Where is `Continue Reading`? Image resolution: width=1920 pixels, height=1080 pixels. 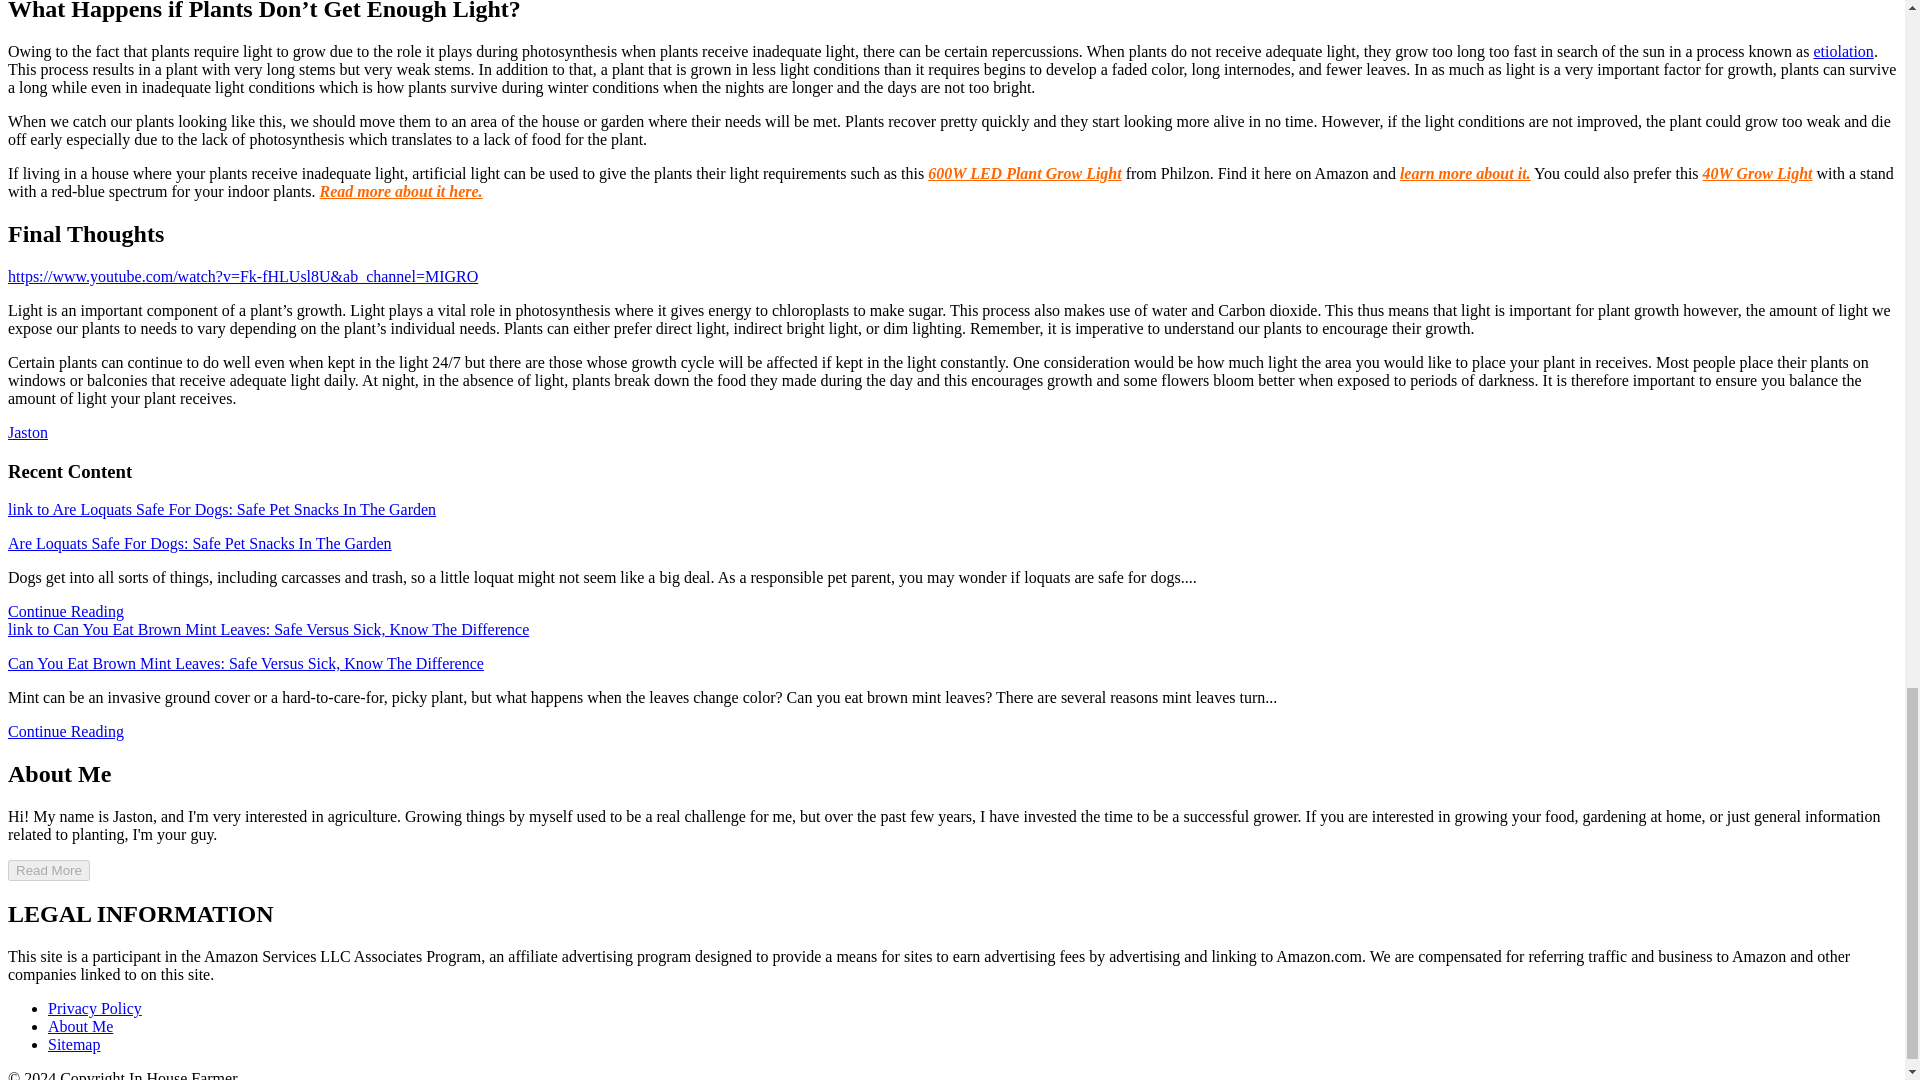
Continue Reading is located at coordinates (66, 730).